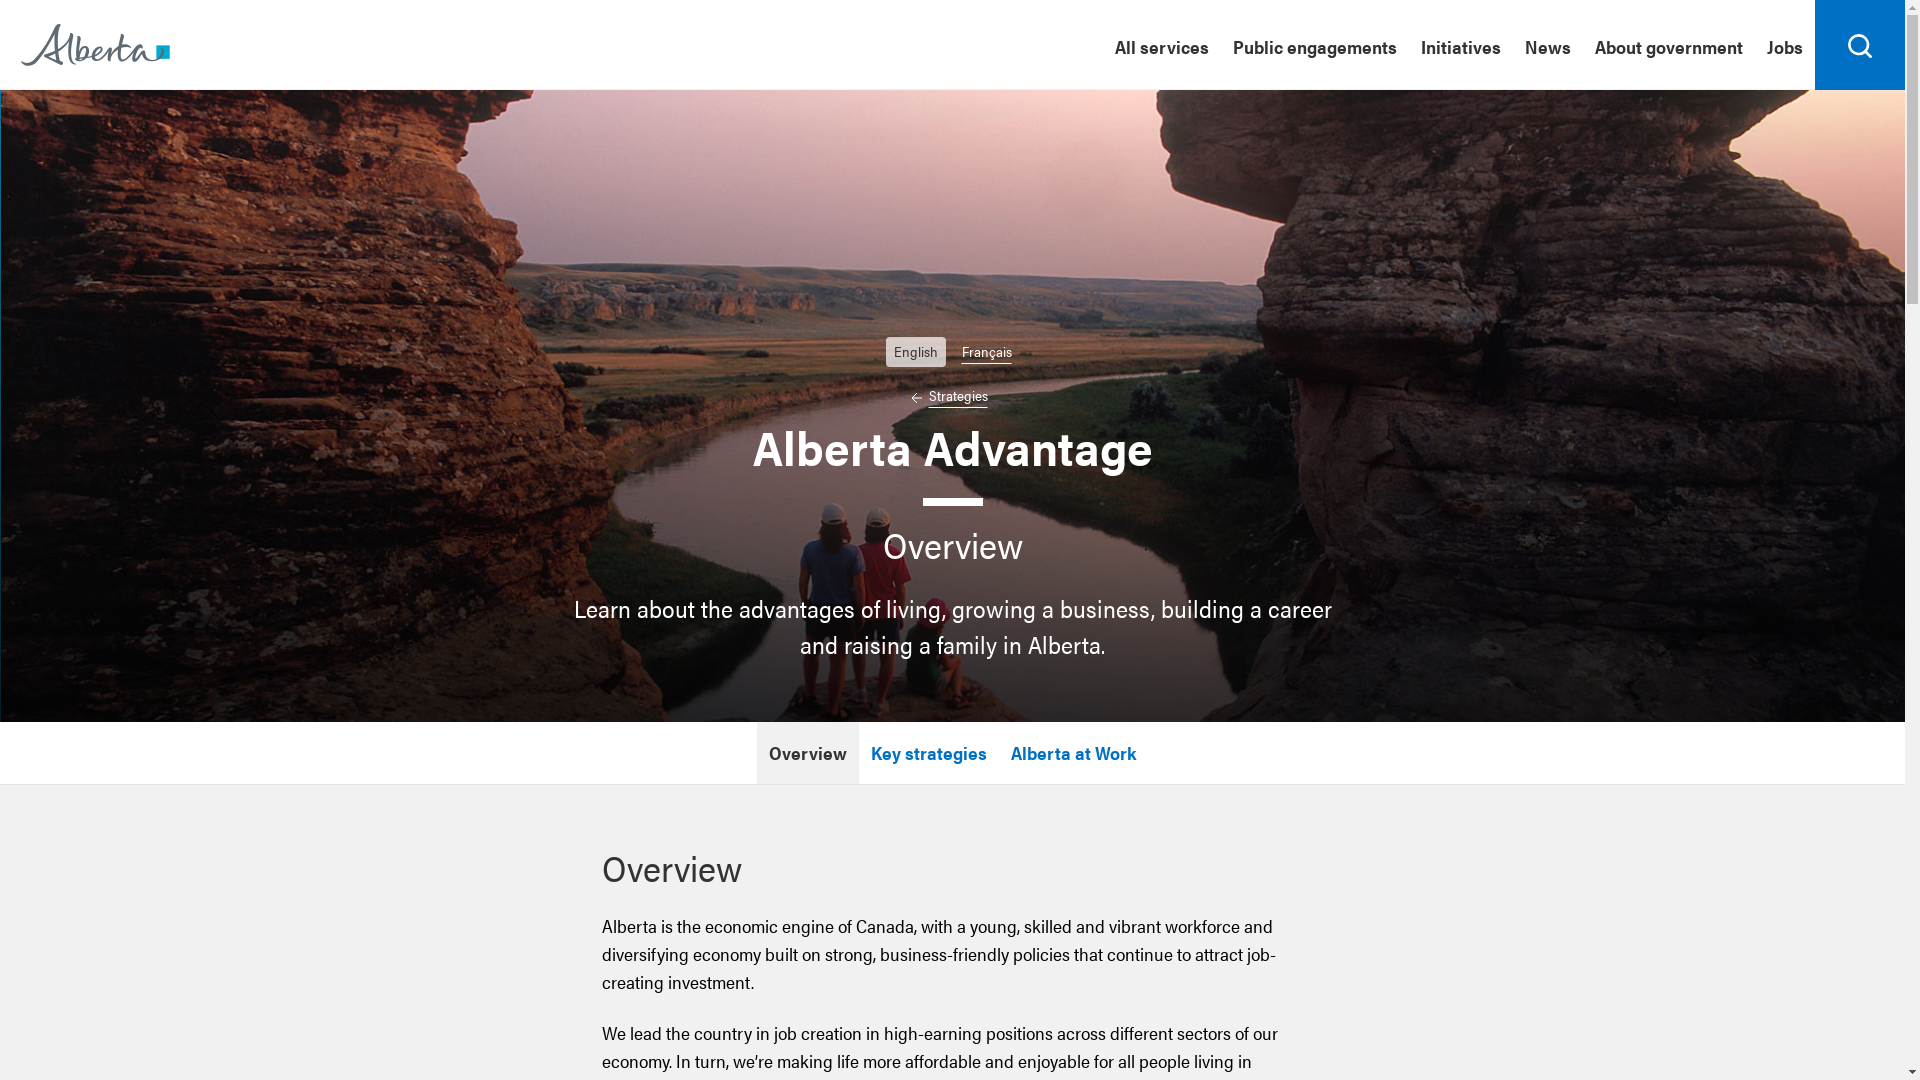 This screenshot has height=1080, width=1920. I want to click on Search, so click(1860, 45).